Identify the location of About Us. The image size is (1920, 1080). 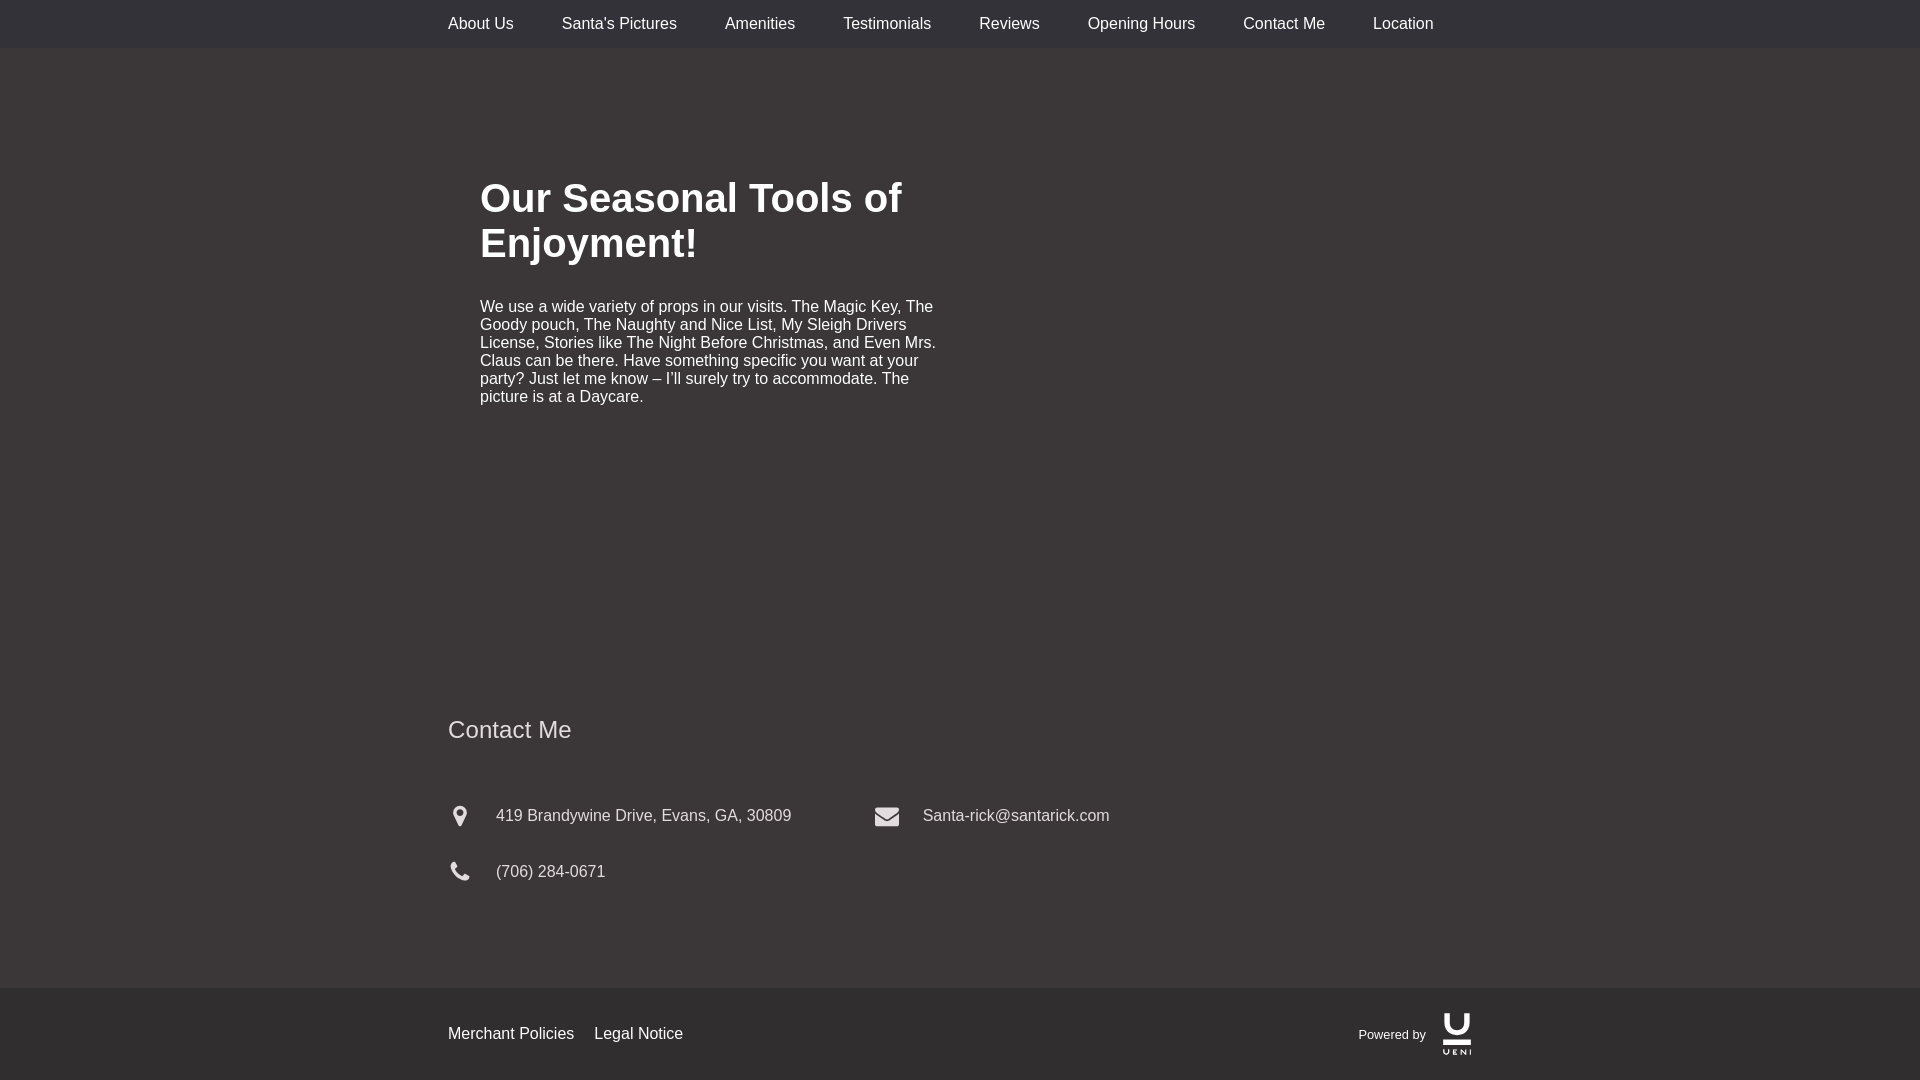
(480, 24).